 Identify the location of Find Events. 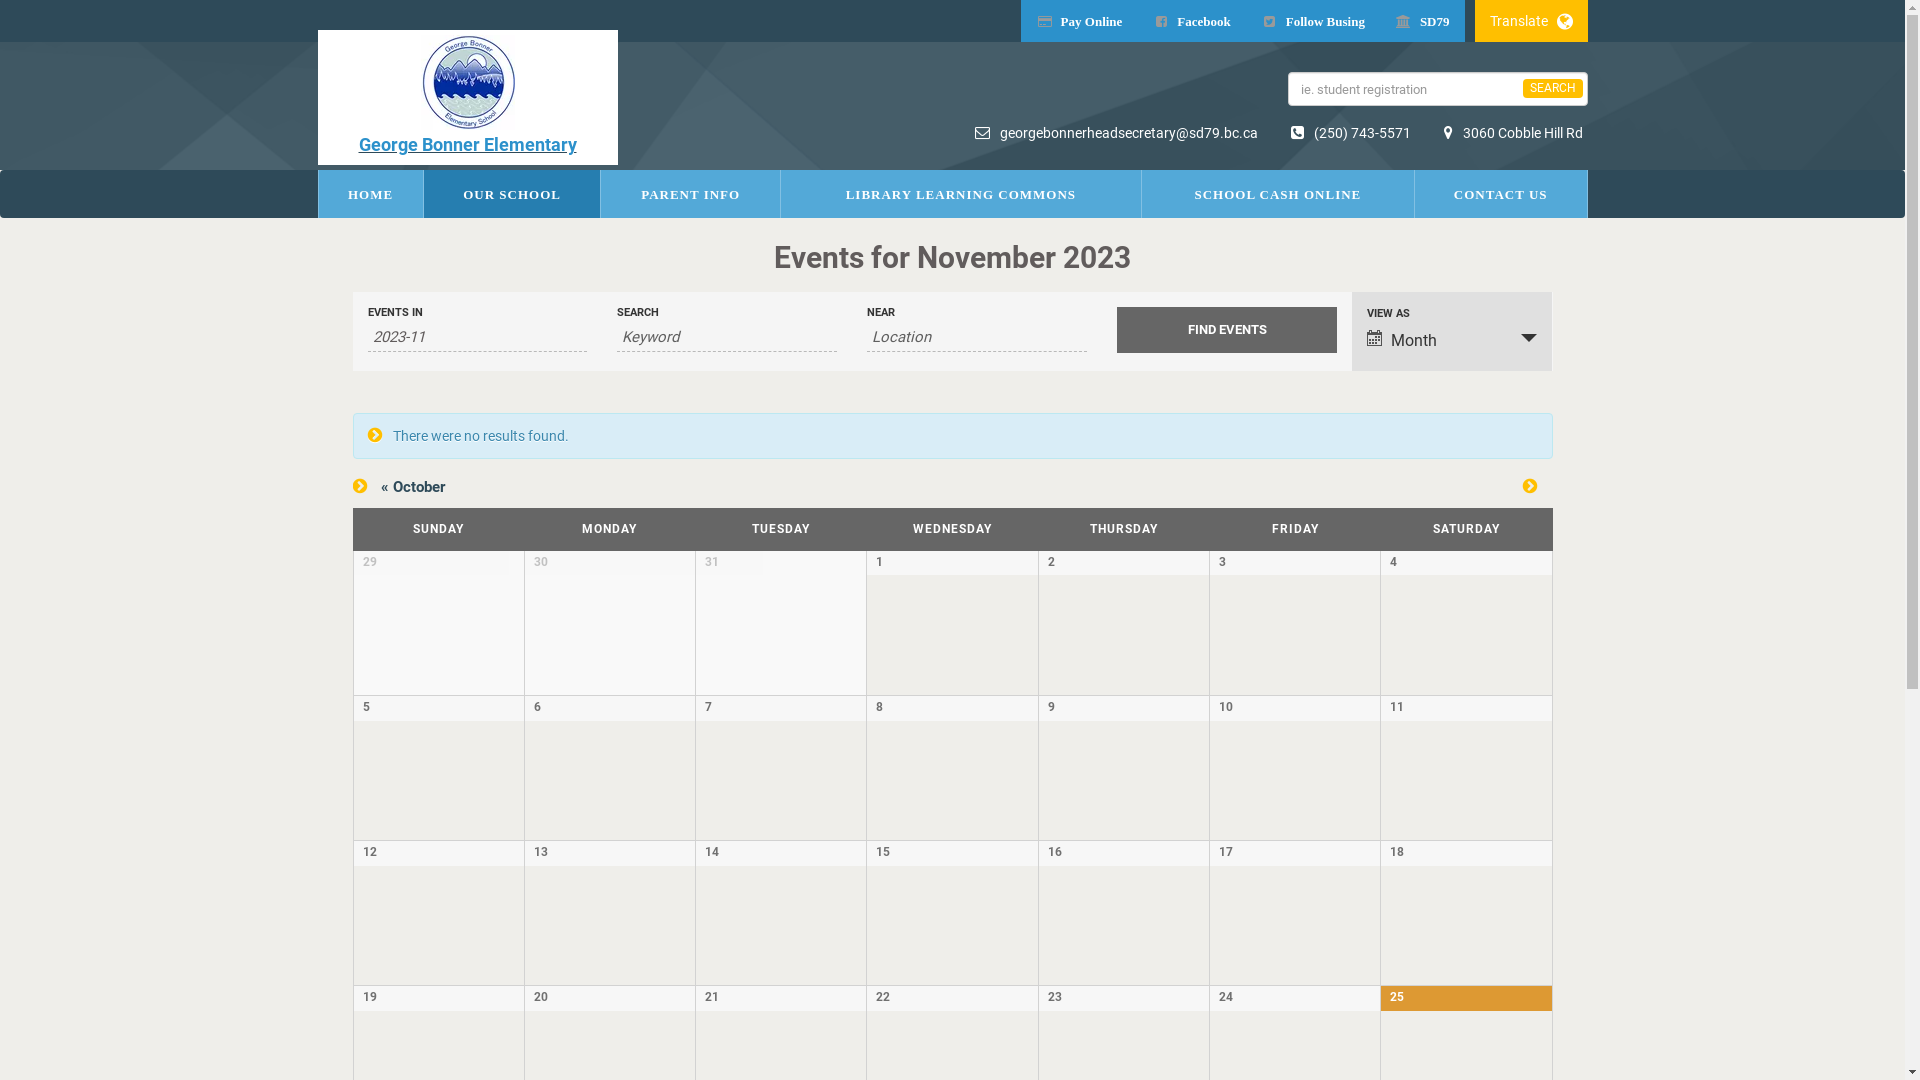
(1227, 330).